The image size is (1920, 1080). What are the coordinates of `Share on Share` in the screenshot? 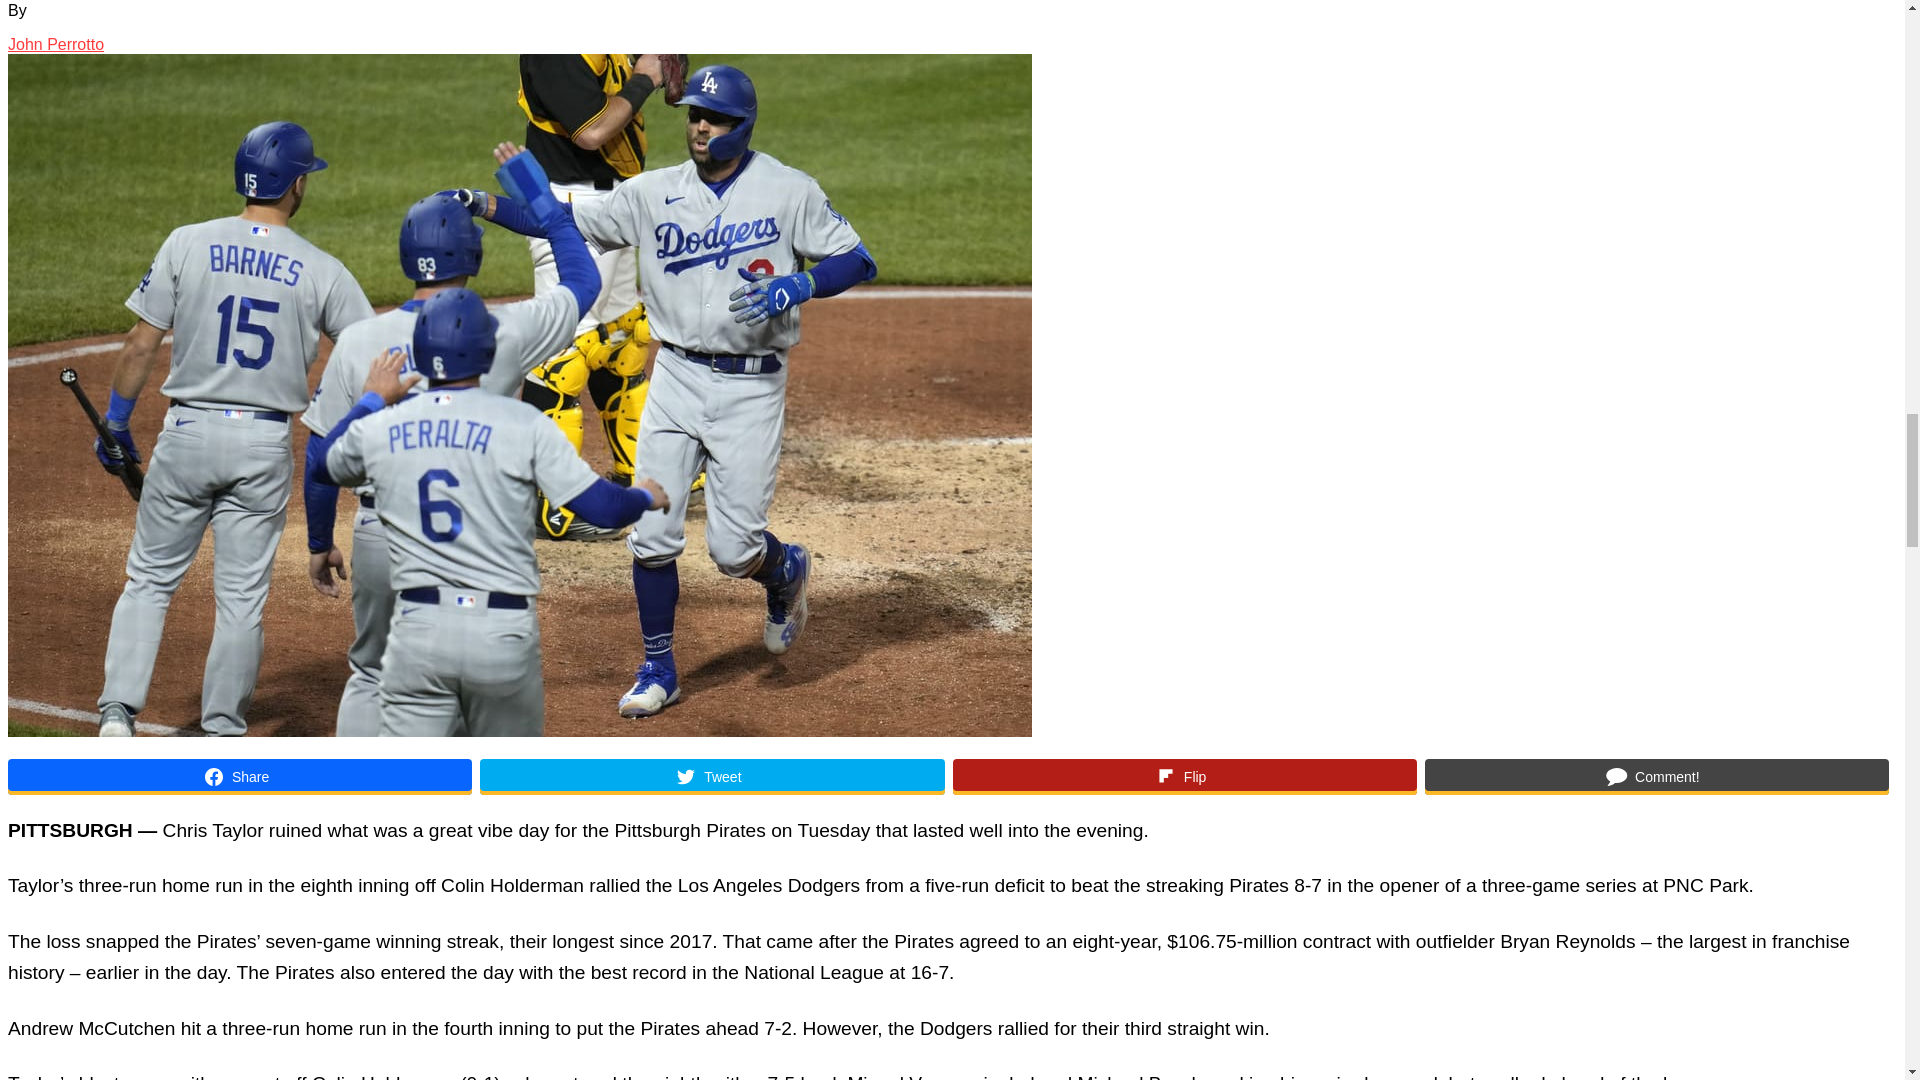 It's located at (240, 776).